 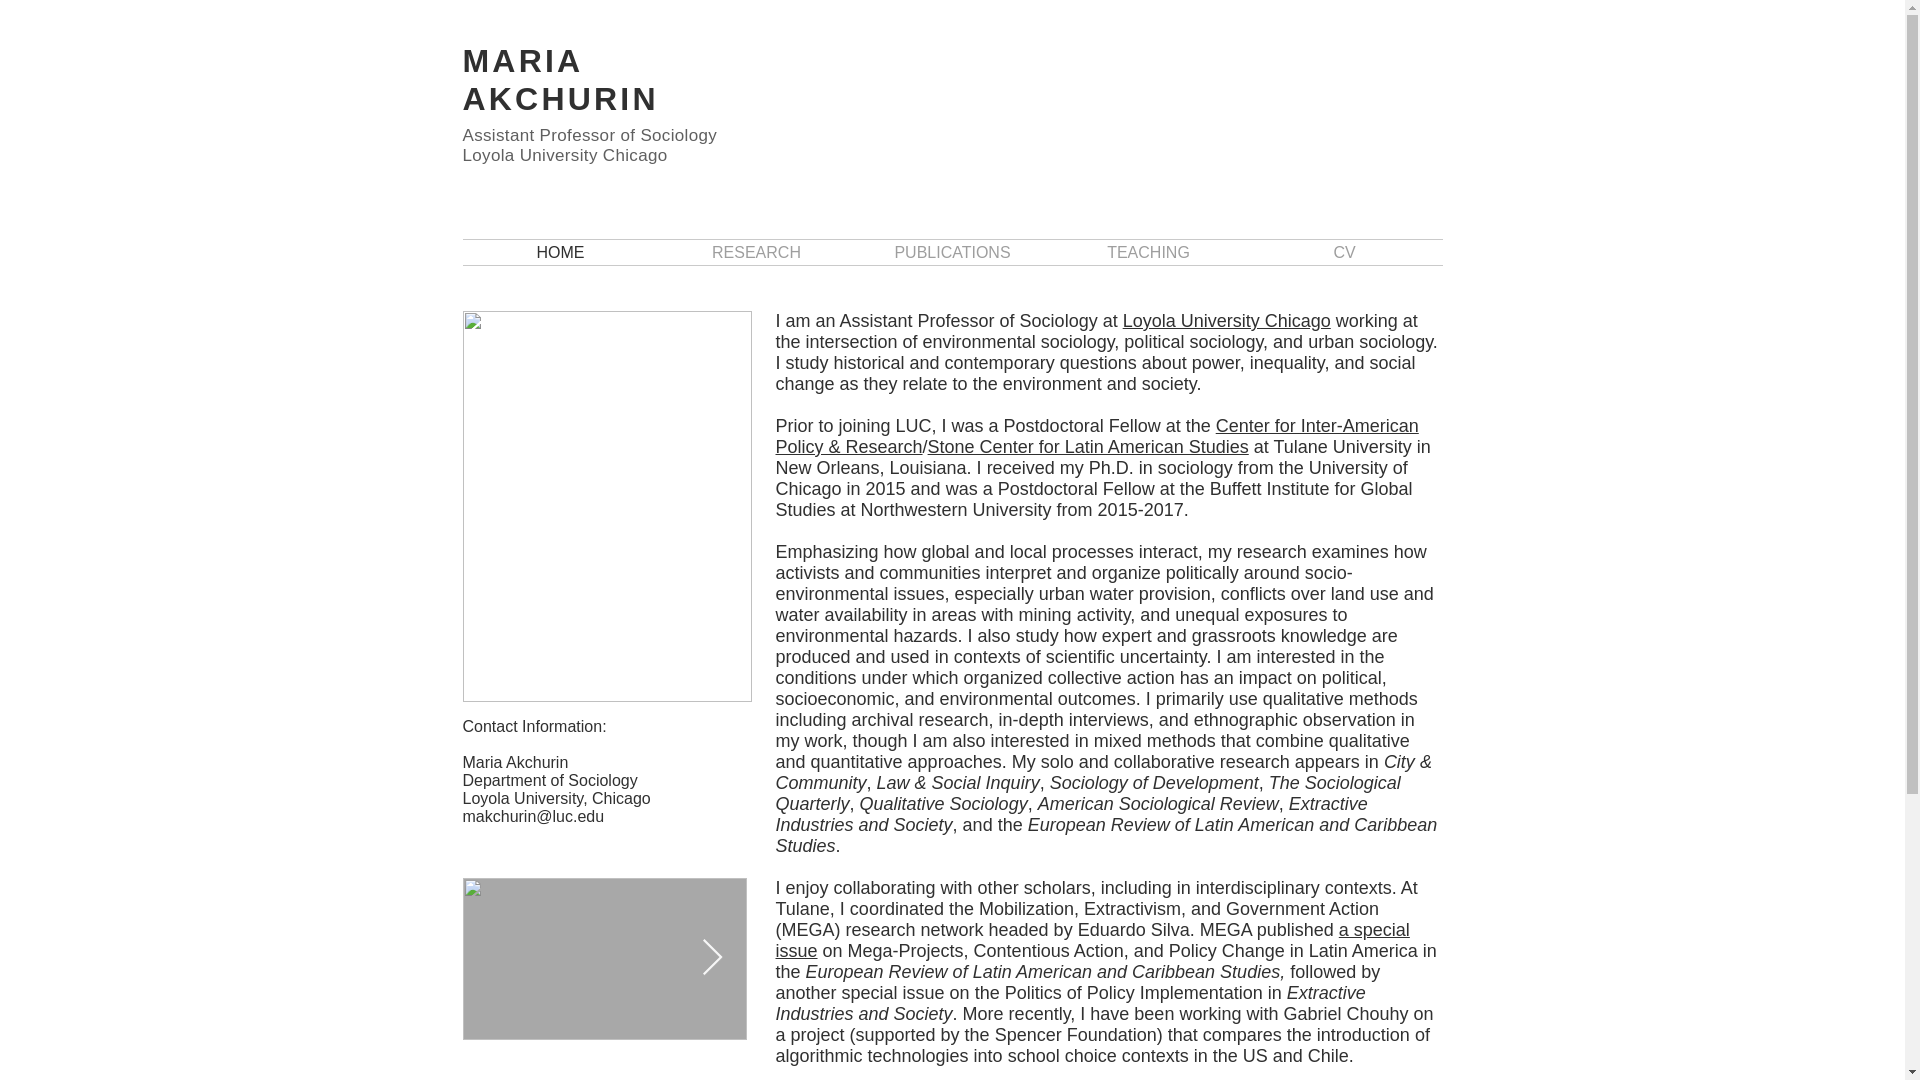 I want to click on a special issue, so click(x=1092, y=940).